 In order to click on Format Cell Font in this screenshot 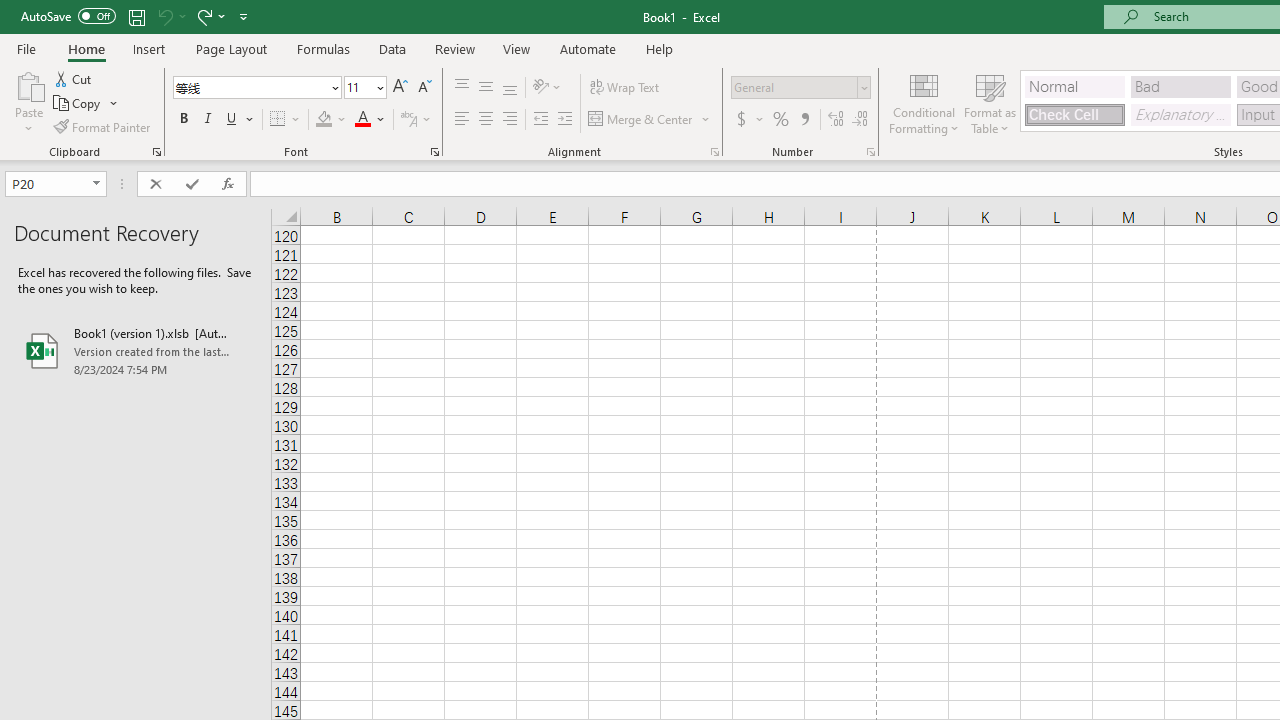, I will do `click(434, 152)`.